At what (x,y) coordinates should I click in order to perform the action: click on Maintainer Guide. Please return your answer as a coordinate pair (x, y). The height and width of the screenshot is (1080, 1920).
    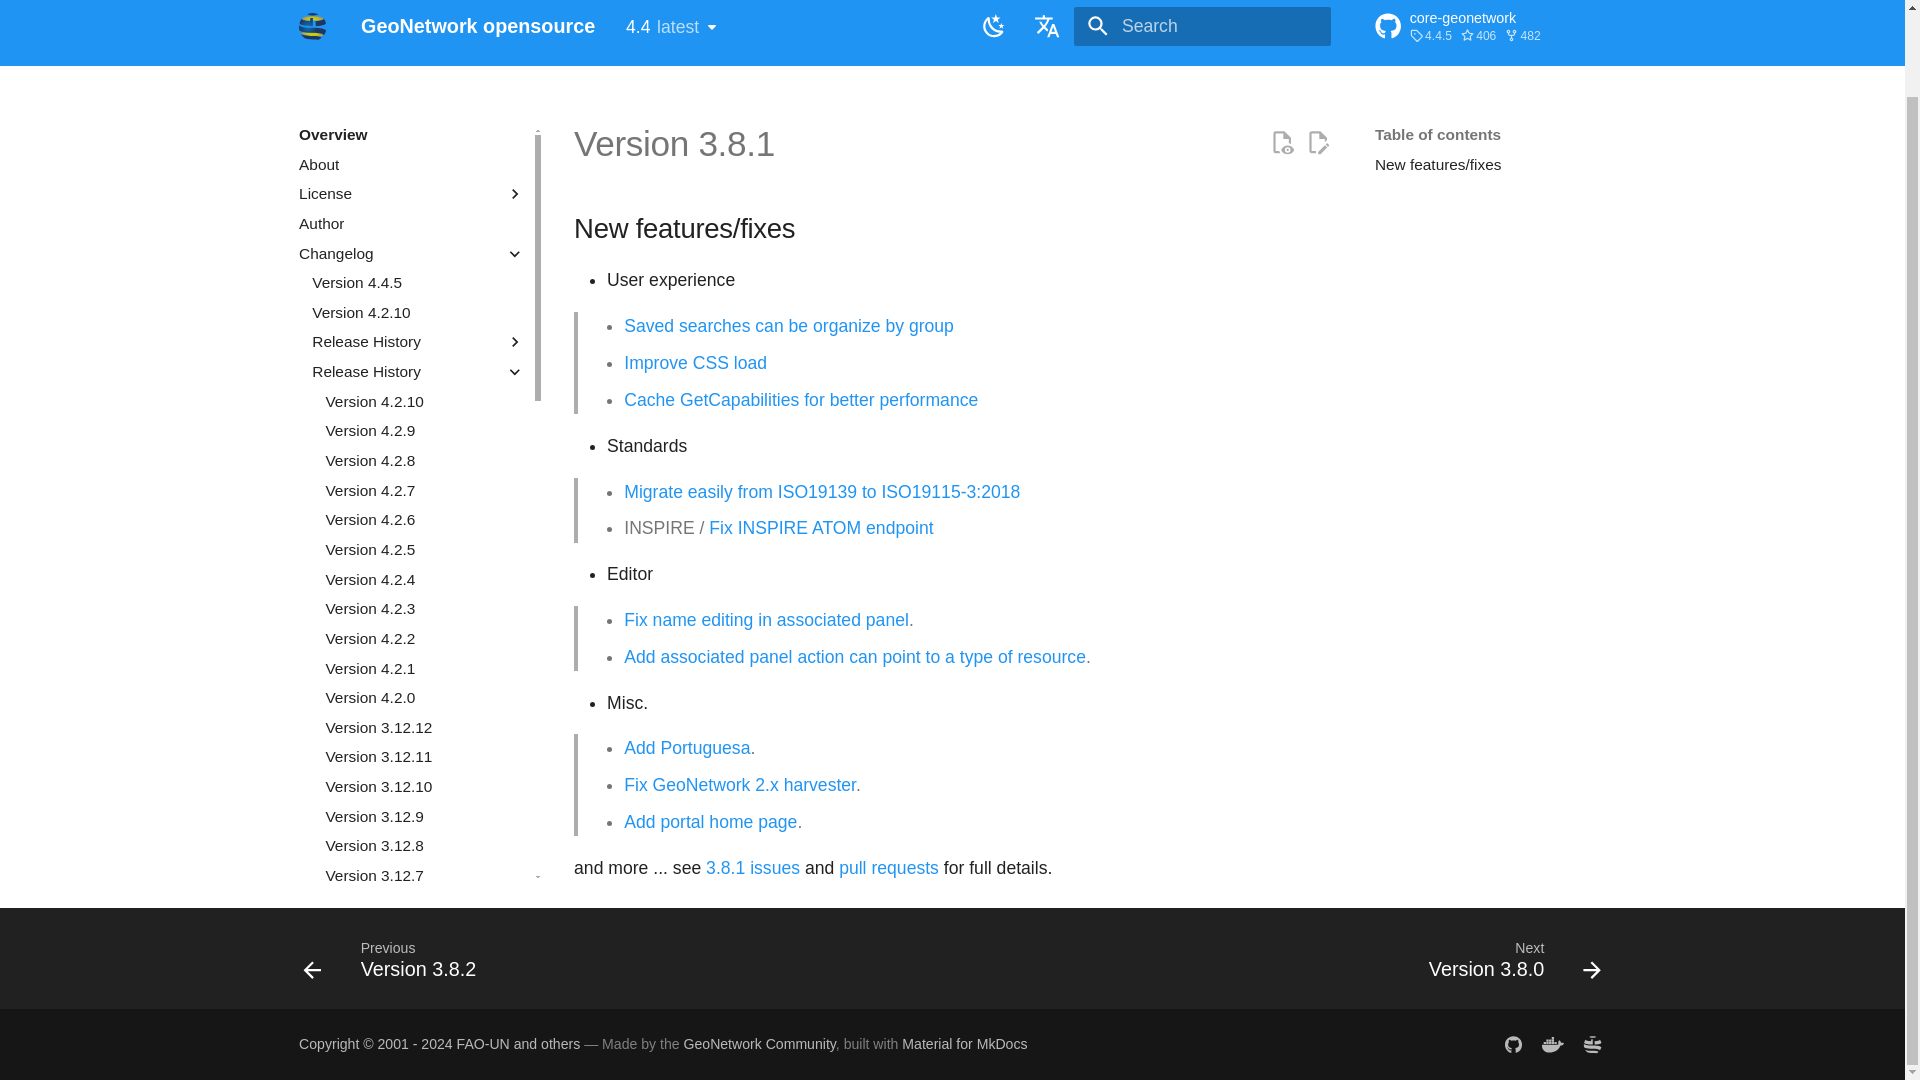
    Looking at the image, I should click on (412, 224).